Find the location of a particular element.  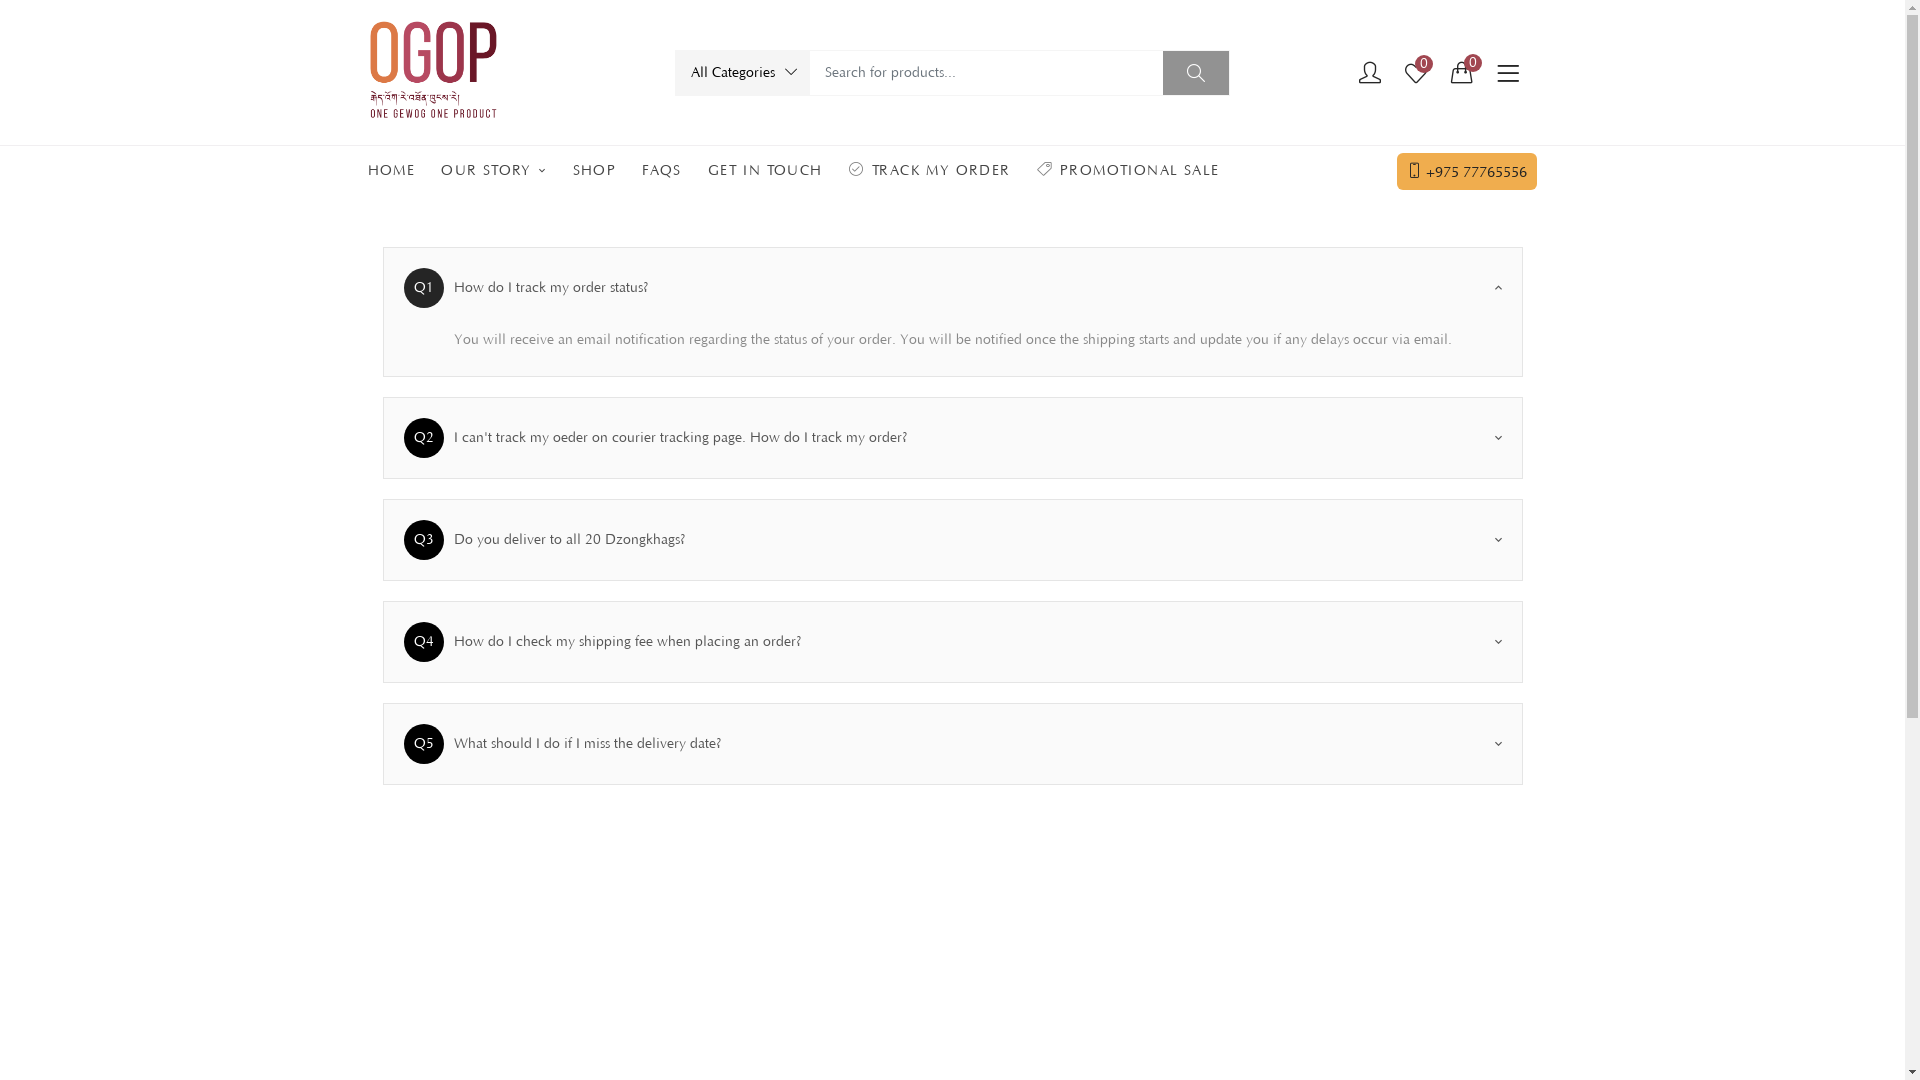

SHOP is located at coordinates (595, 171).